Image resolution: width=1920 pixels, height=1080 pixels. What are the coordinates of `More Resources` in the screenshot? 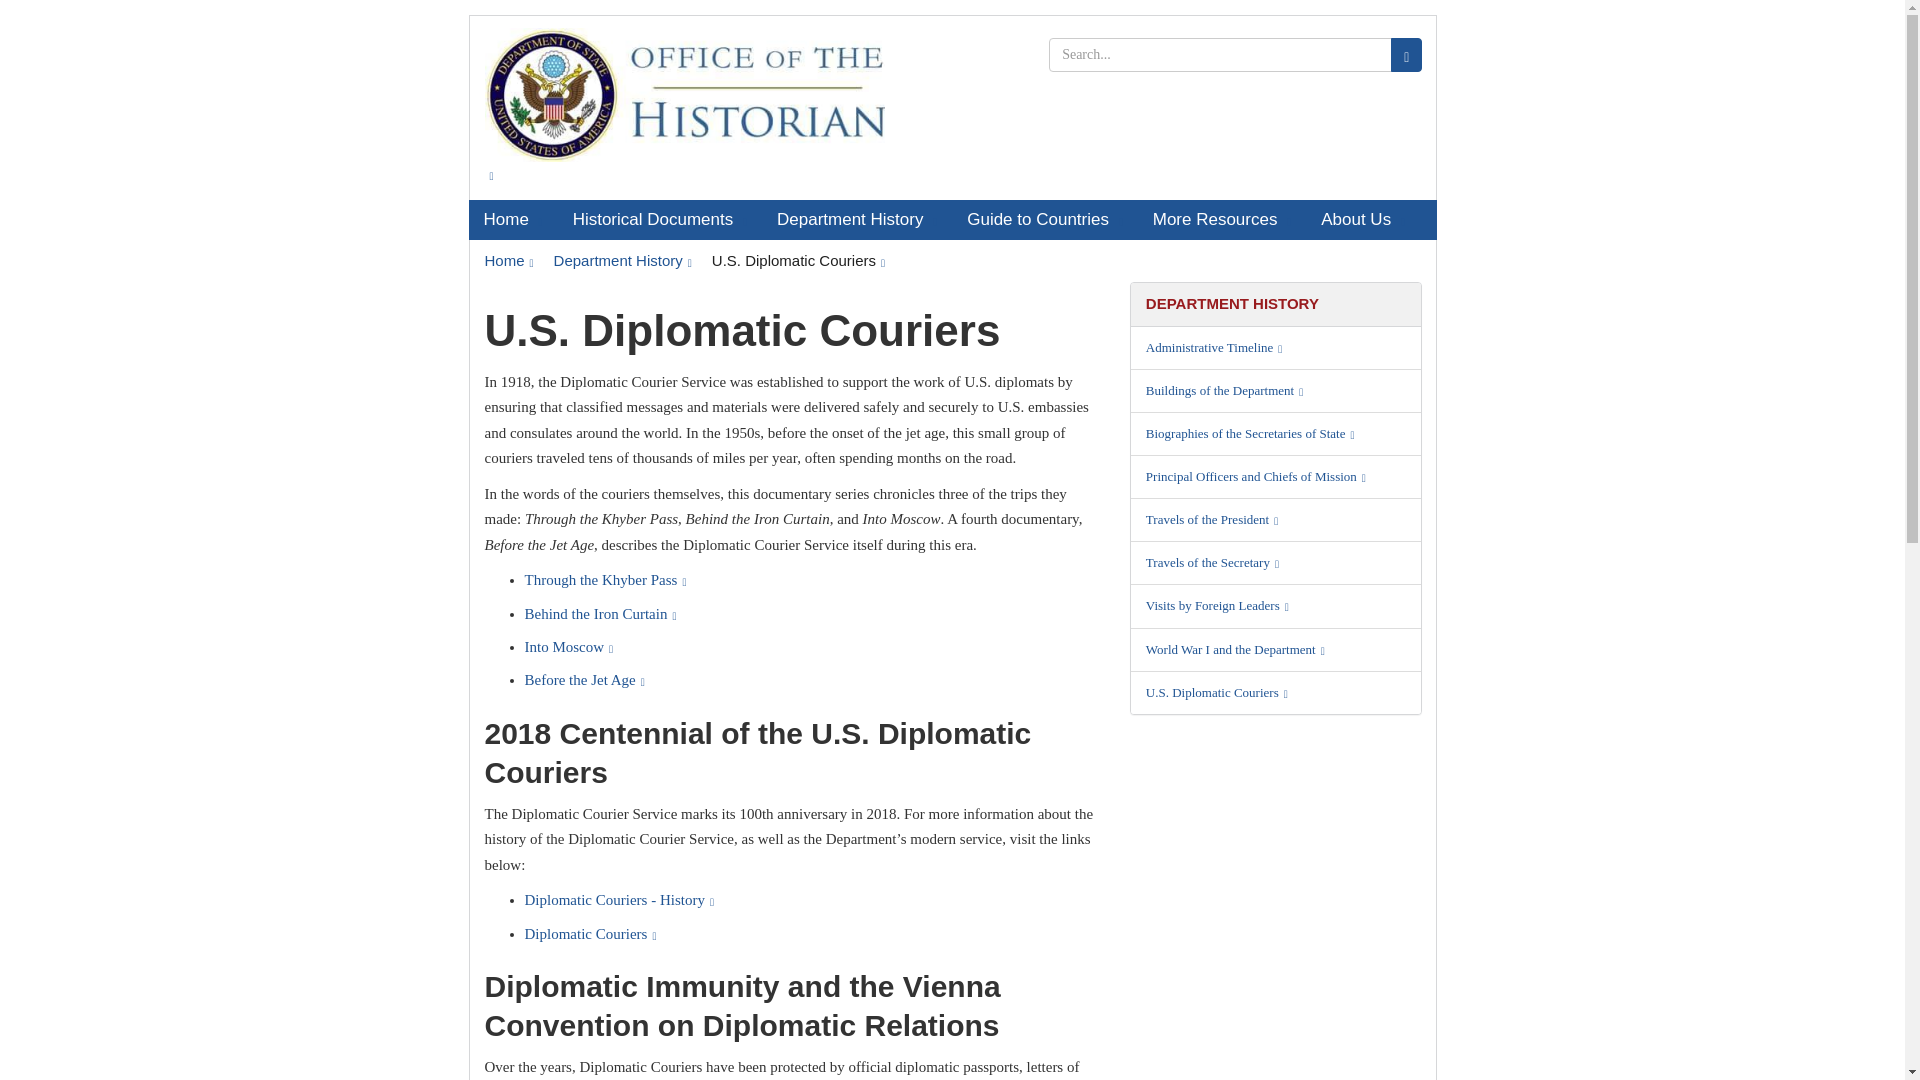 It's located at (1222, 219).